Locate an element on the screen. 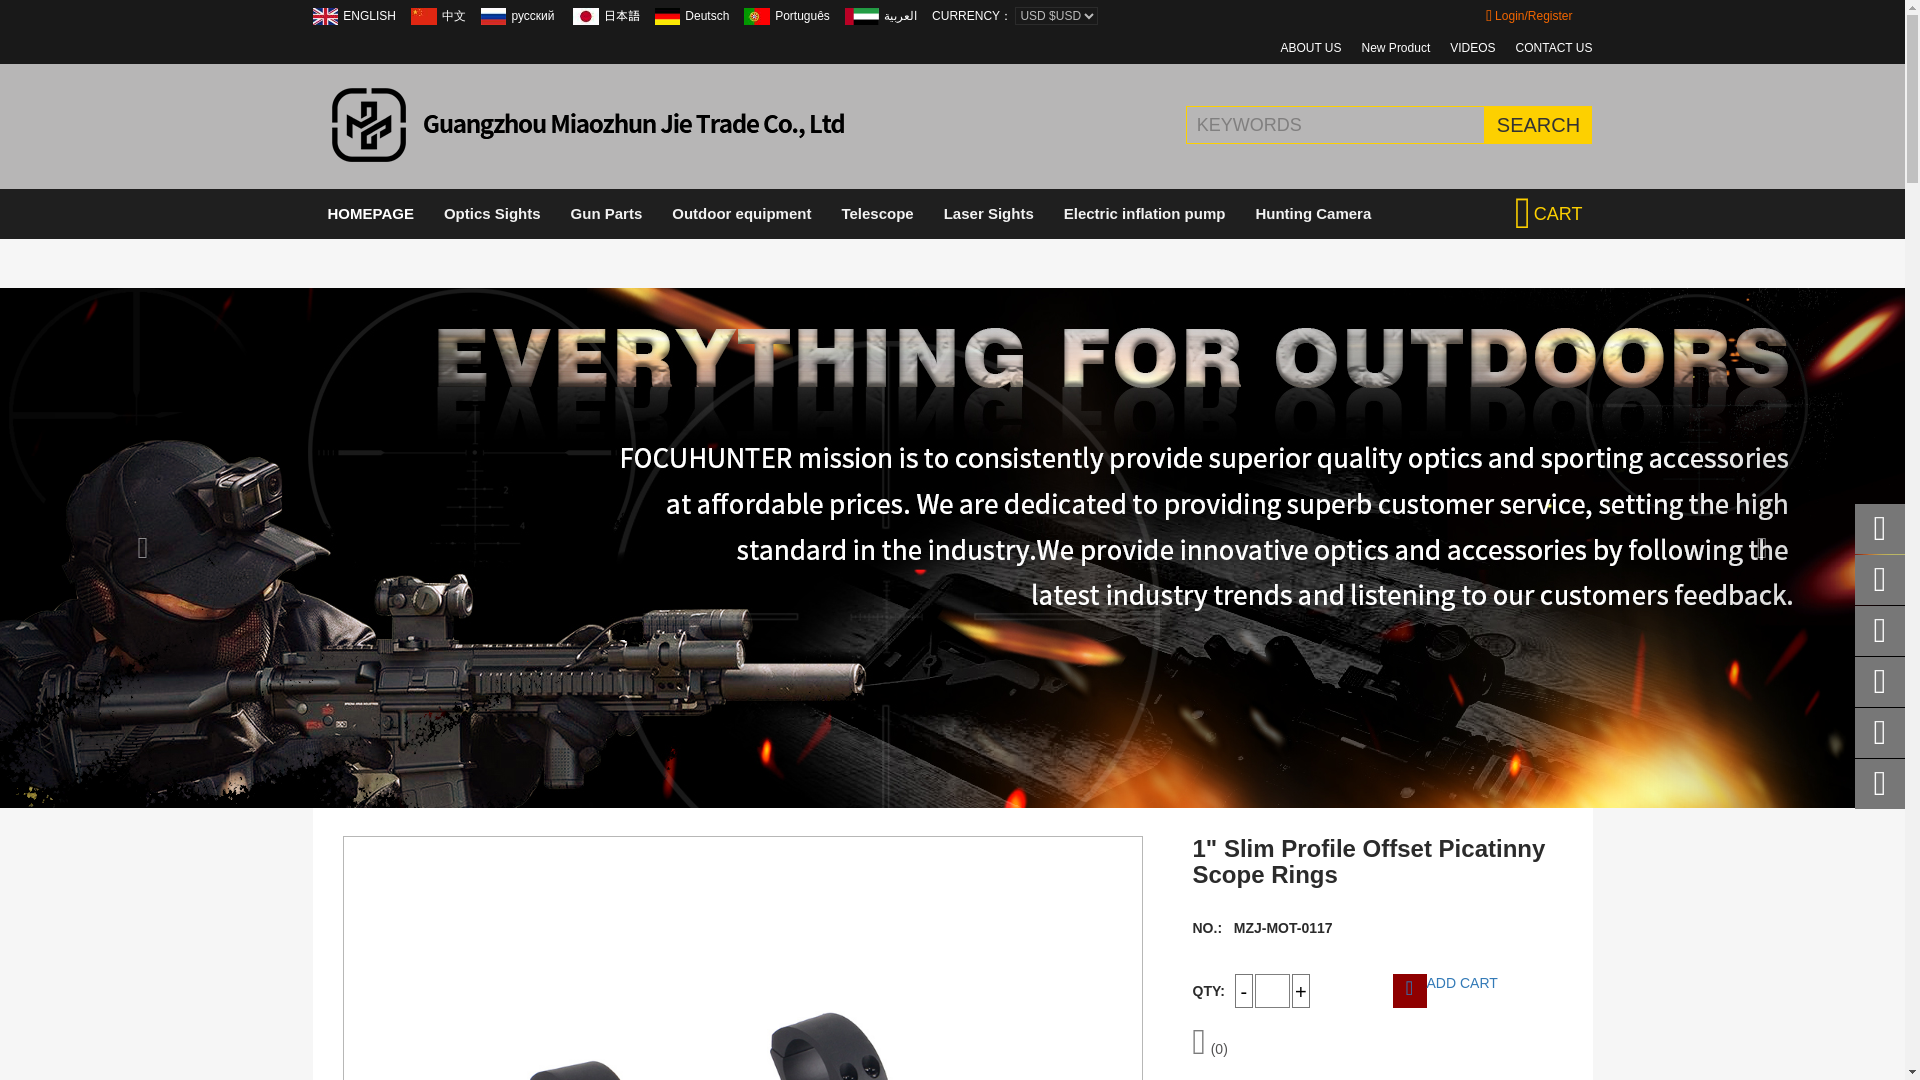 Image resolution: width=1920 pixels, height=1080 pixels. CONTACT US is located at coordinates (1554, 48).